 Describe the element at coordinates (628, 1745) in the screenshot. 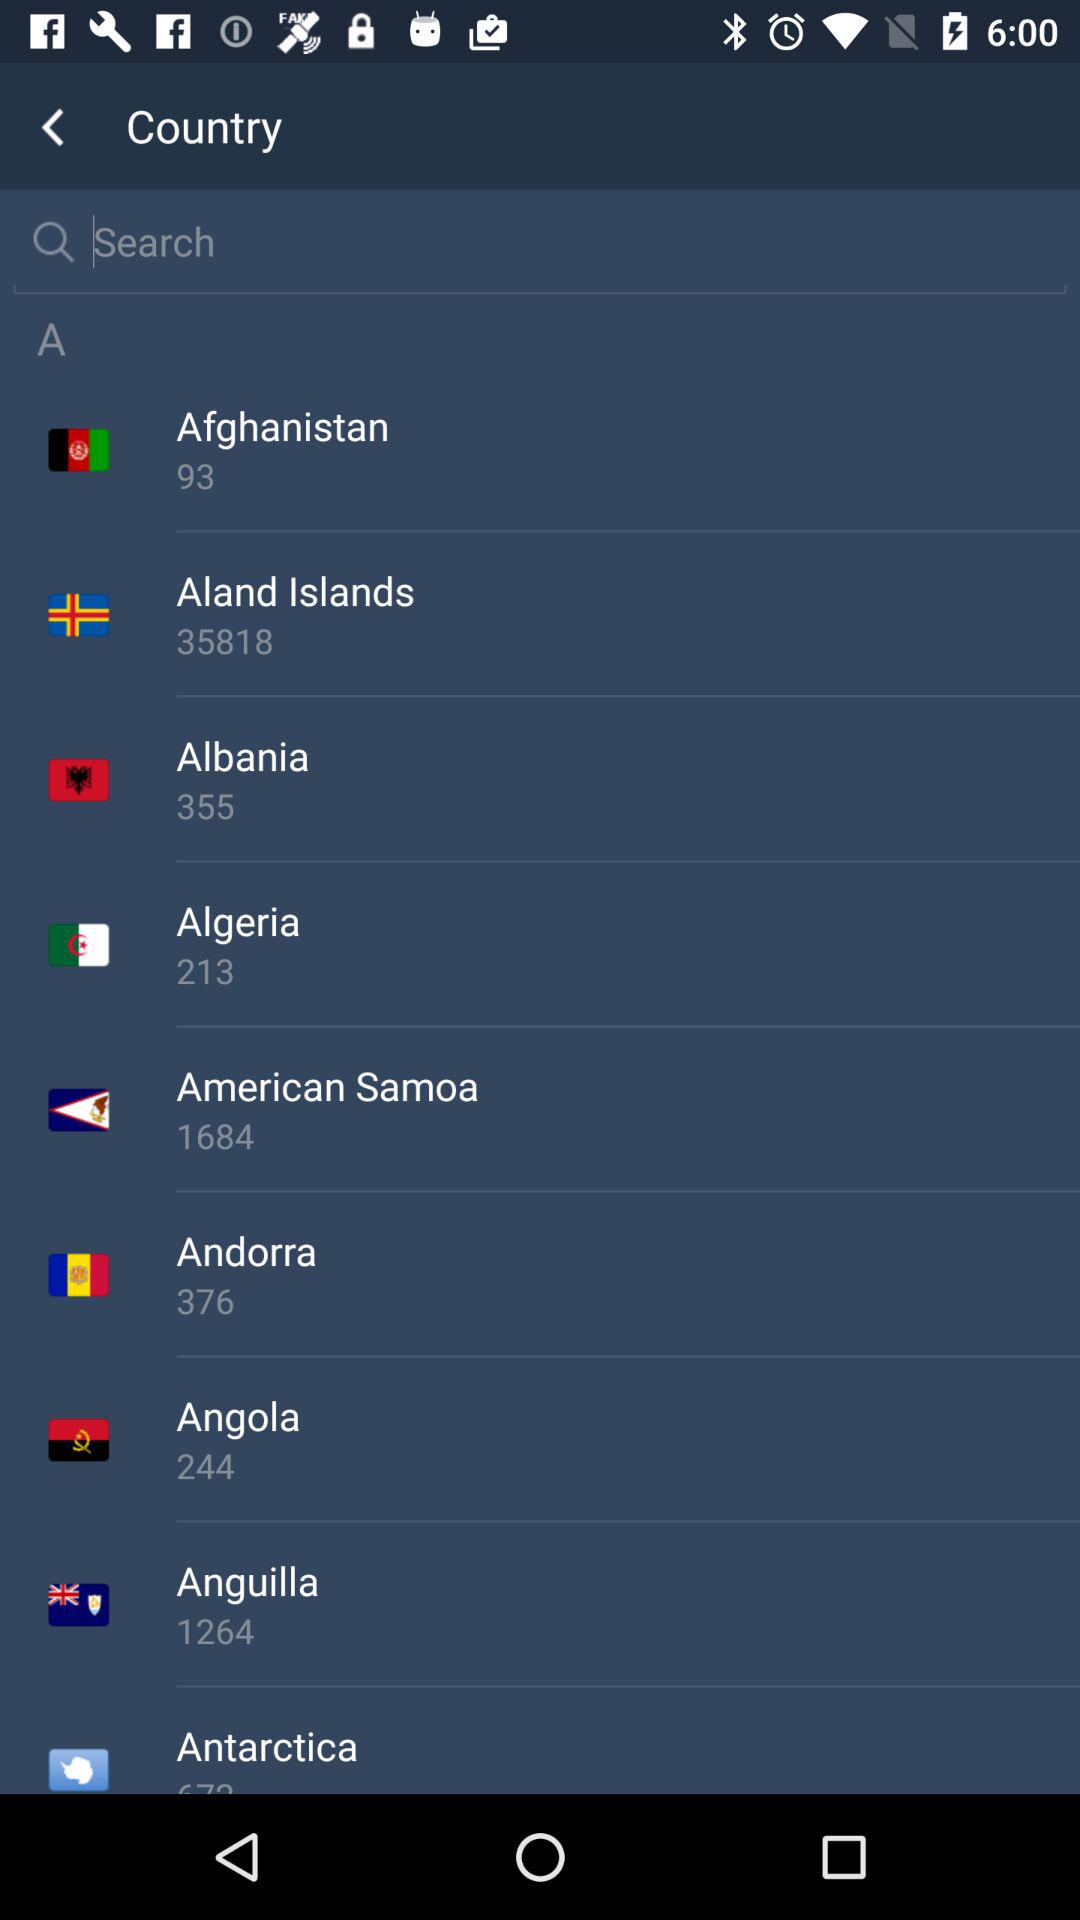

I see `launch the item above the 672 icon` at that location.